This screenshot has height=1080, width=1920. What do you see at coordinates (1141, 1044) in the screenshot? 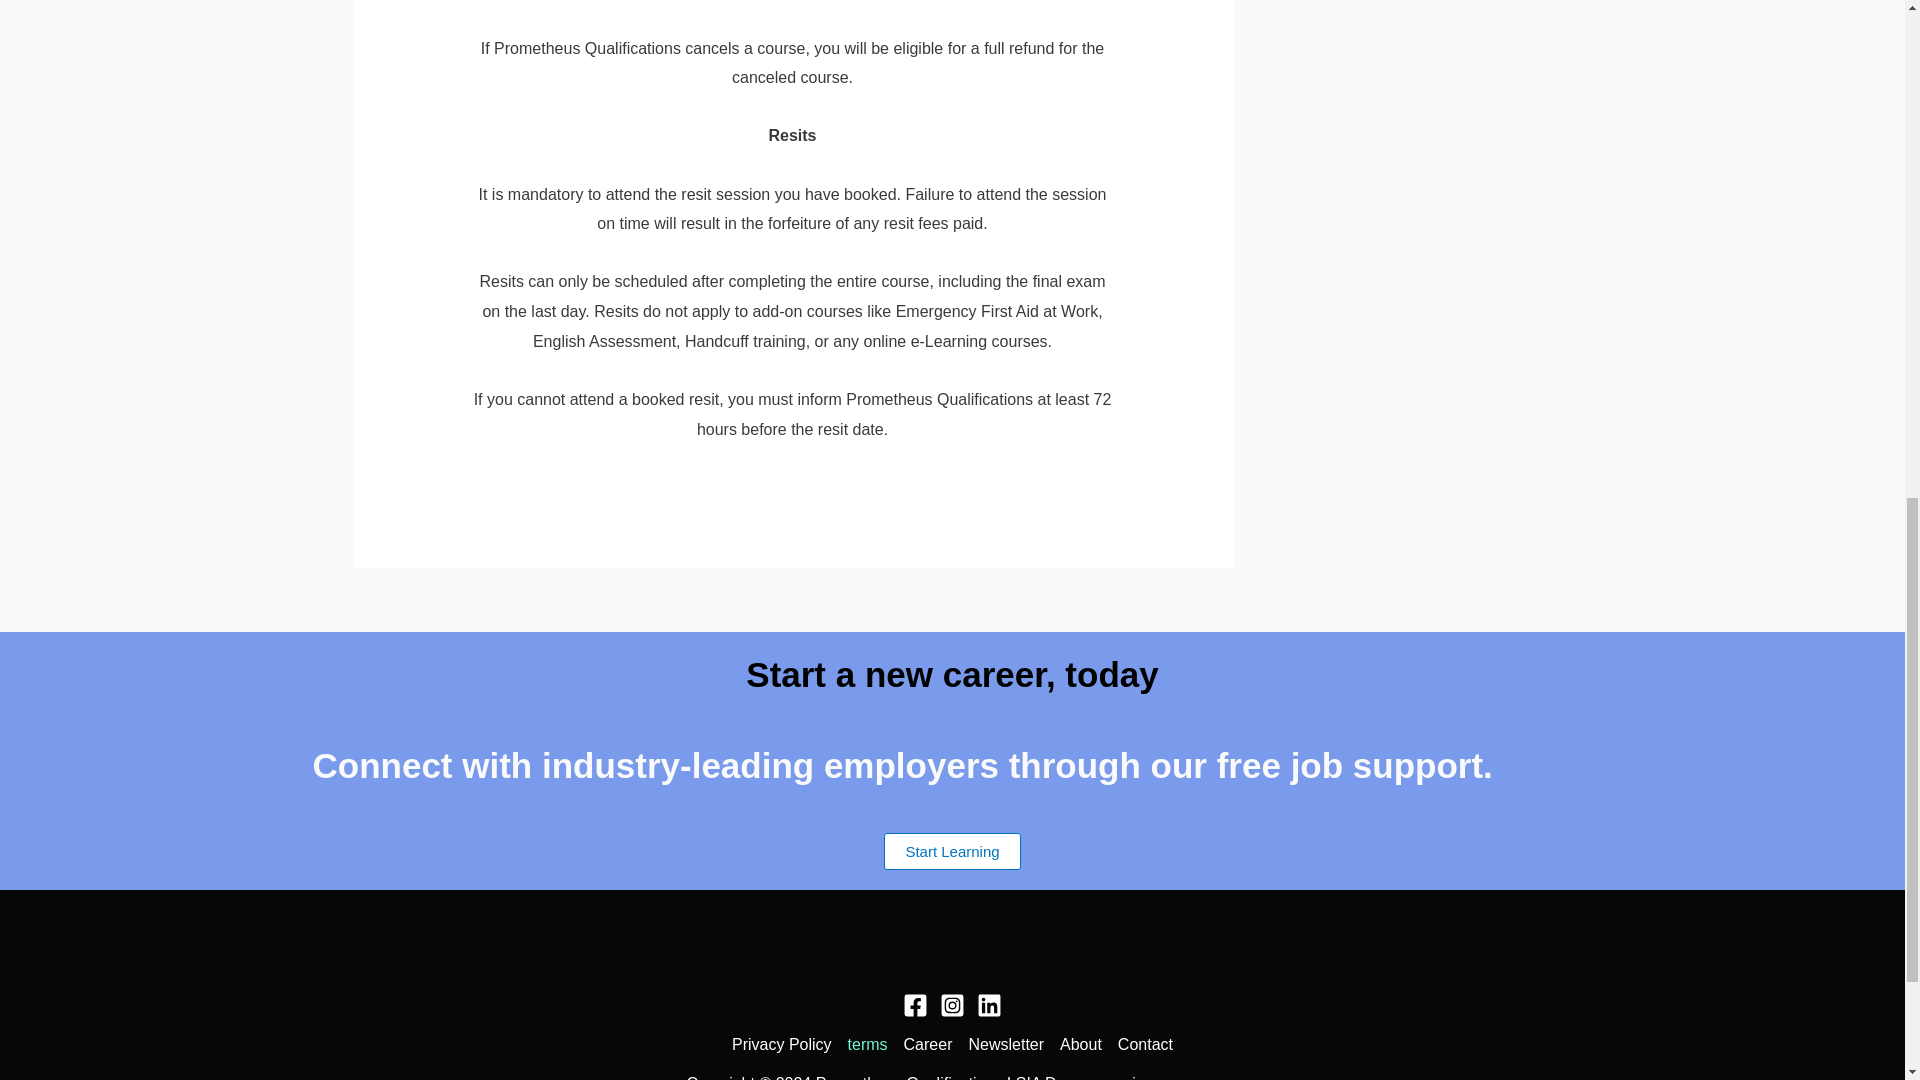
I see `Contact` at bounding box center [1141, 1044].